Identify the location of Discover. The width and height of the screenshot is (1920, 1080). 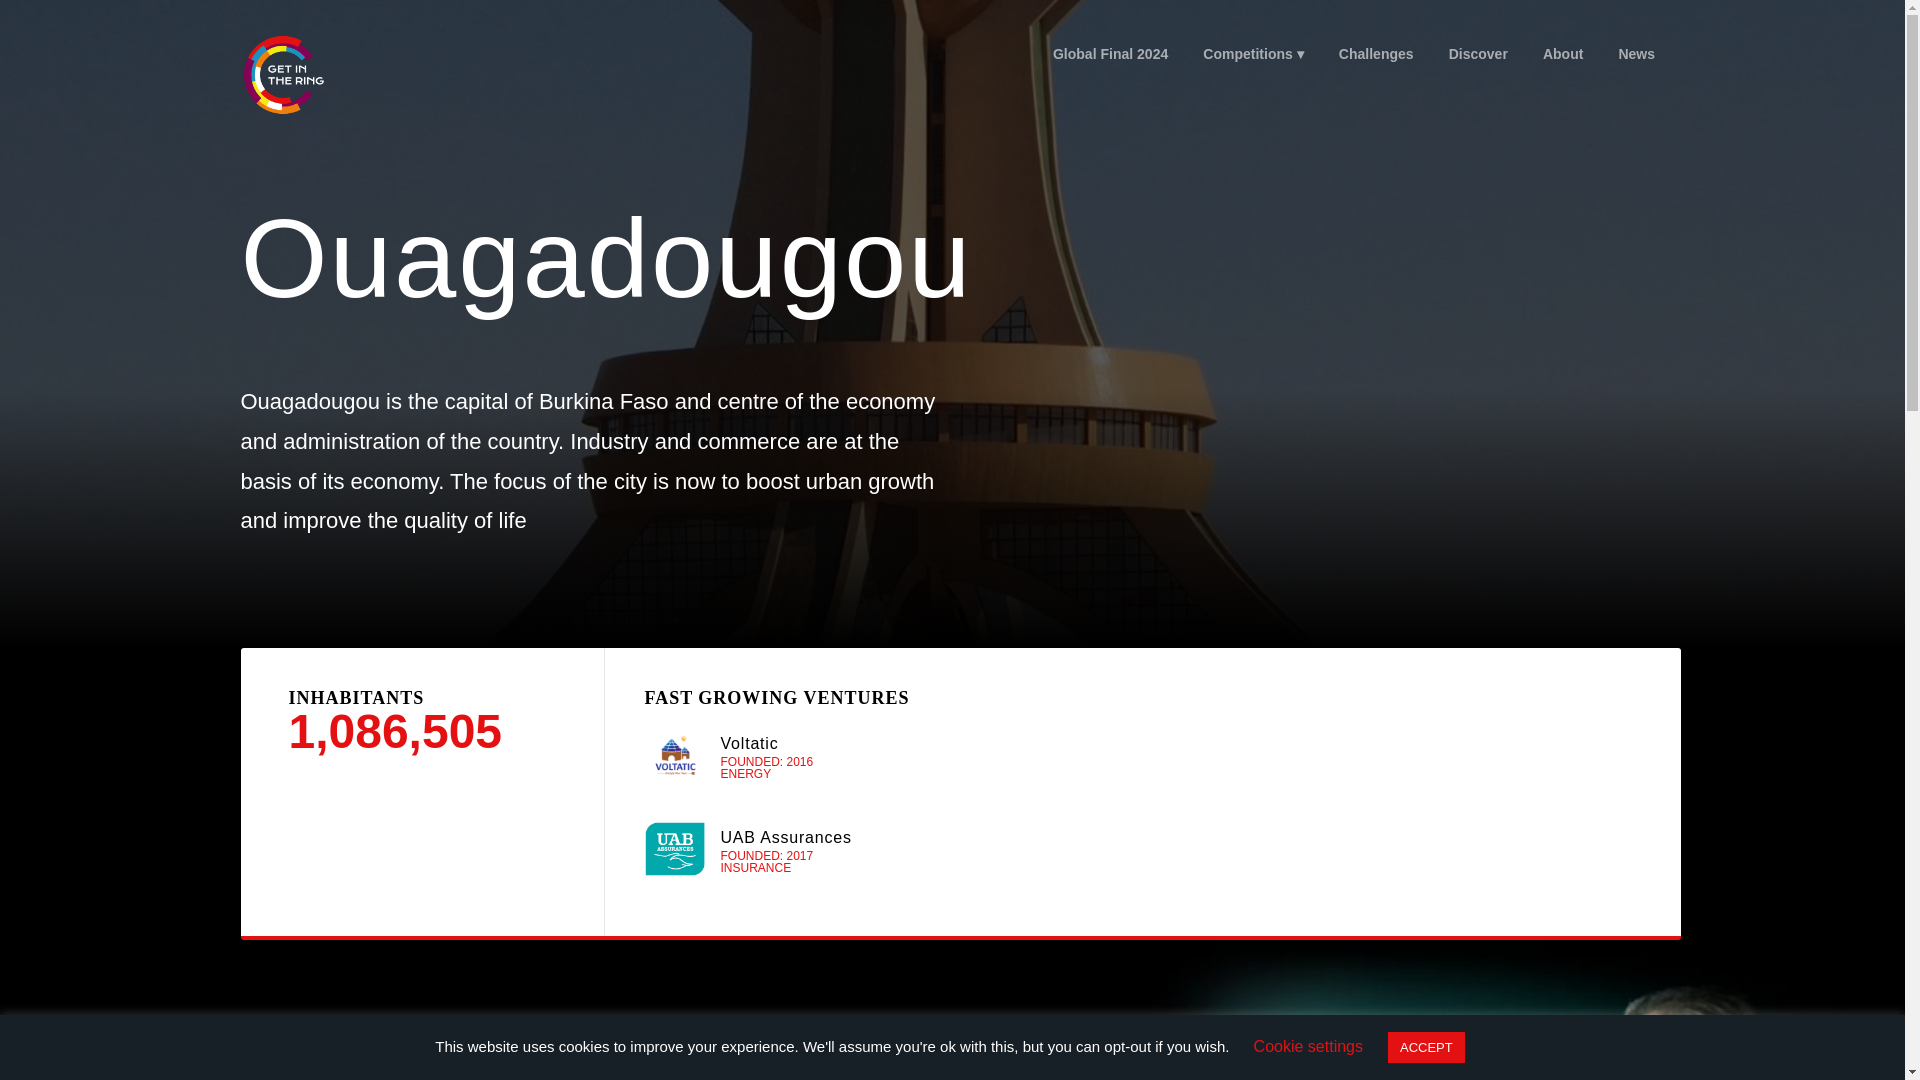
(1477, 54).